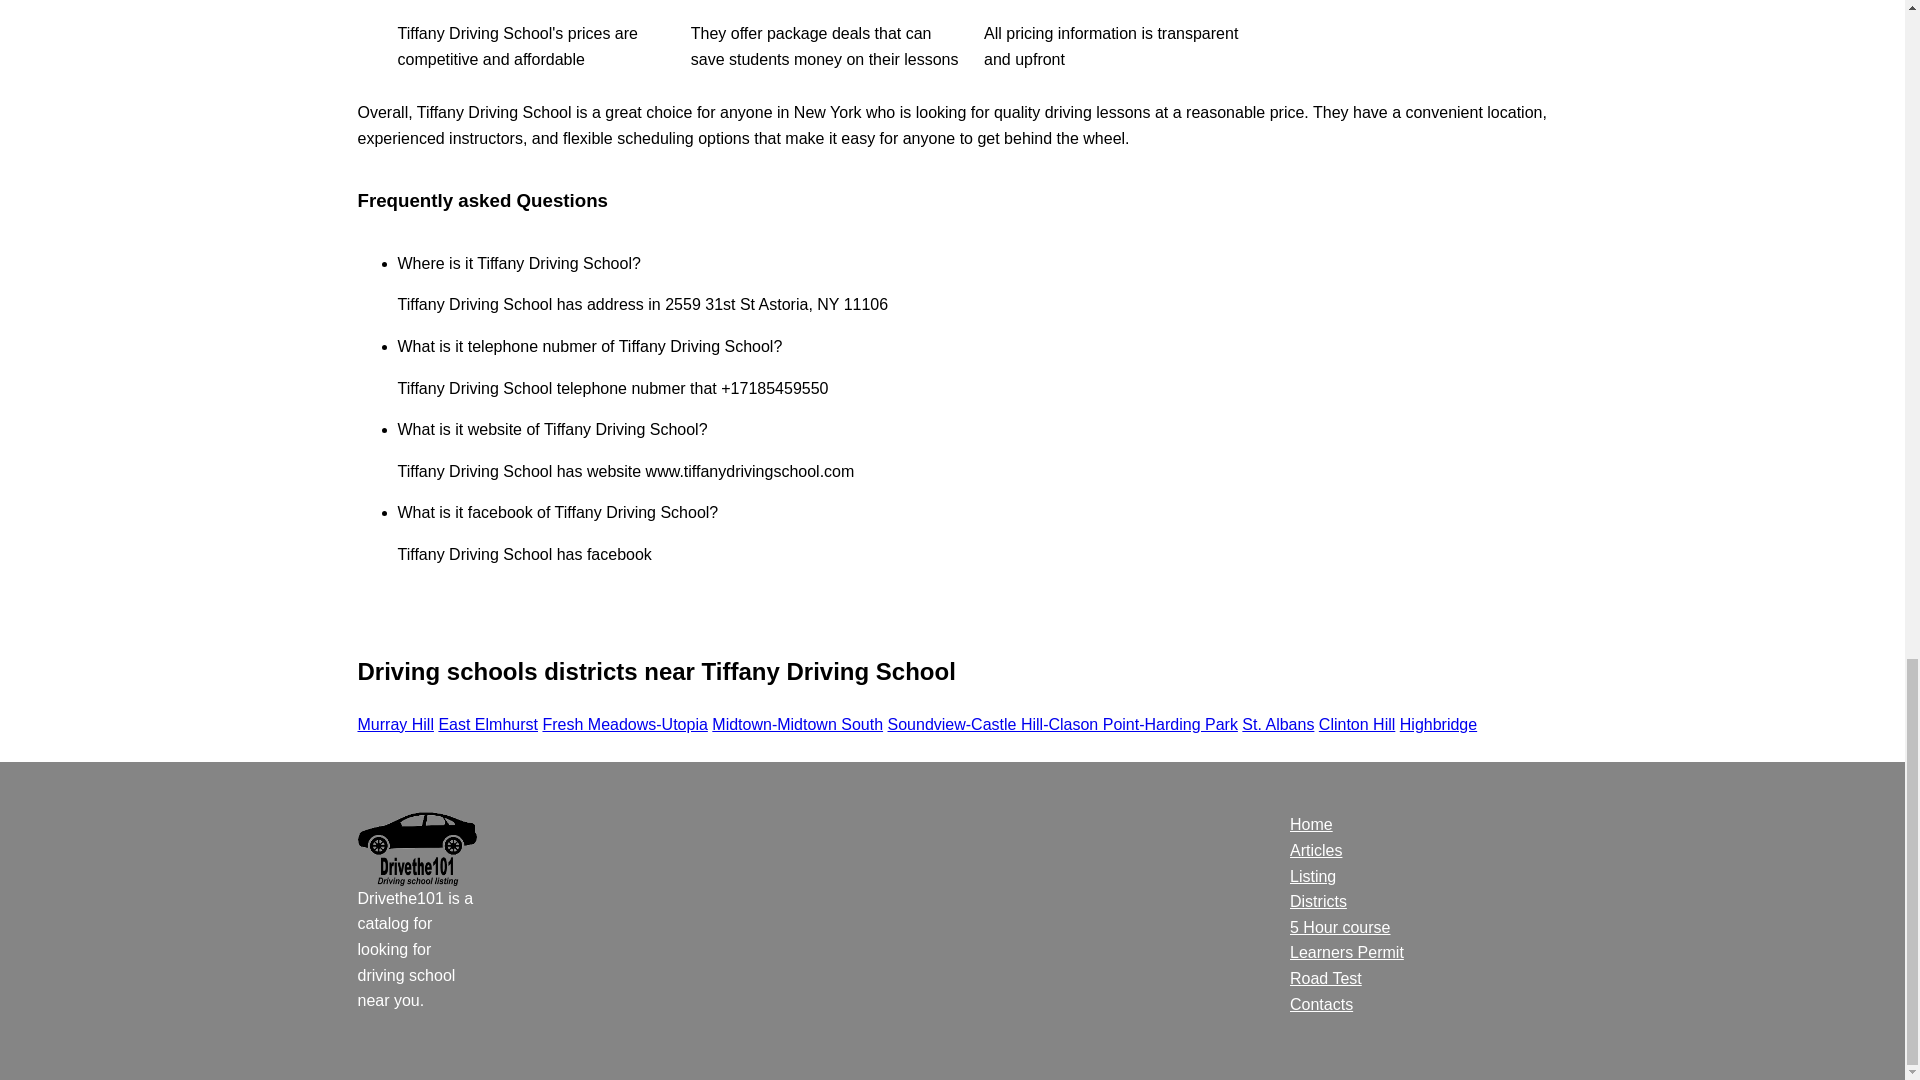 This screenshot has width=1920, height=1080. Describe the element at coordinates (1311, 824) in the screenshot. I see `Home` at that location.